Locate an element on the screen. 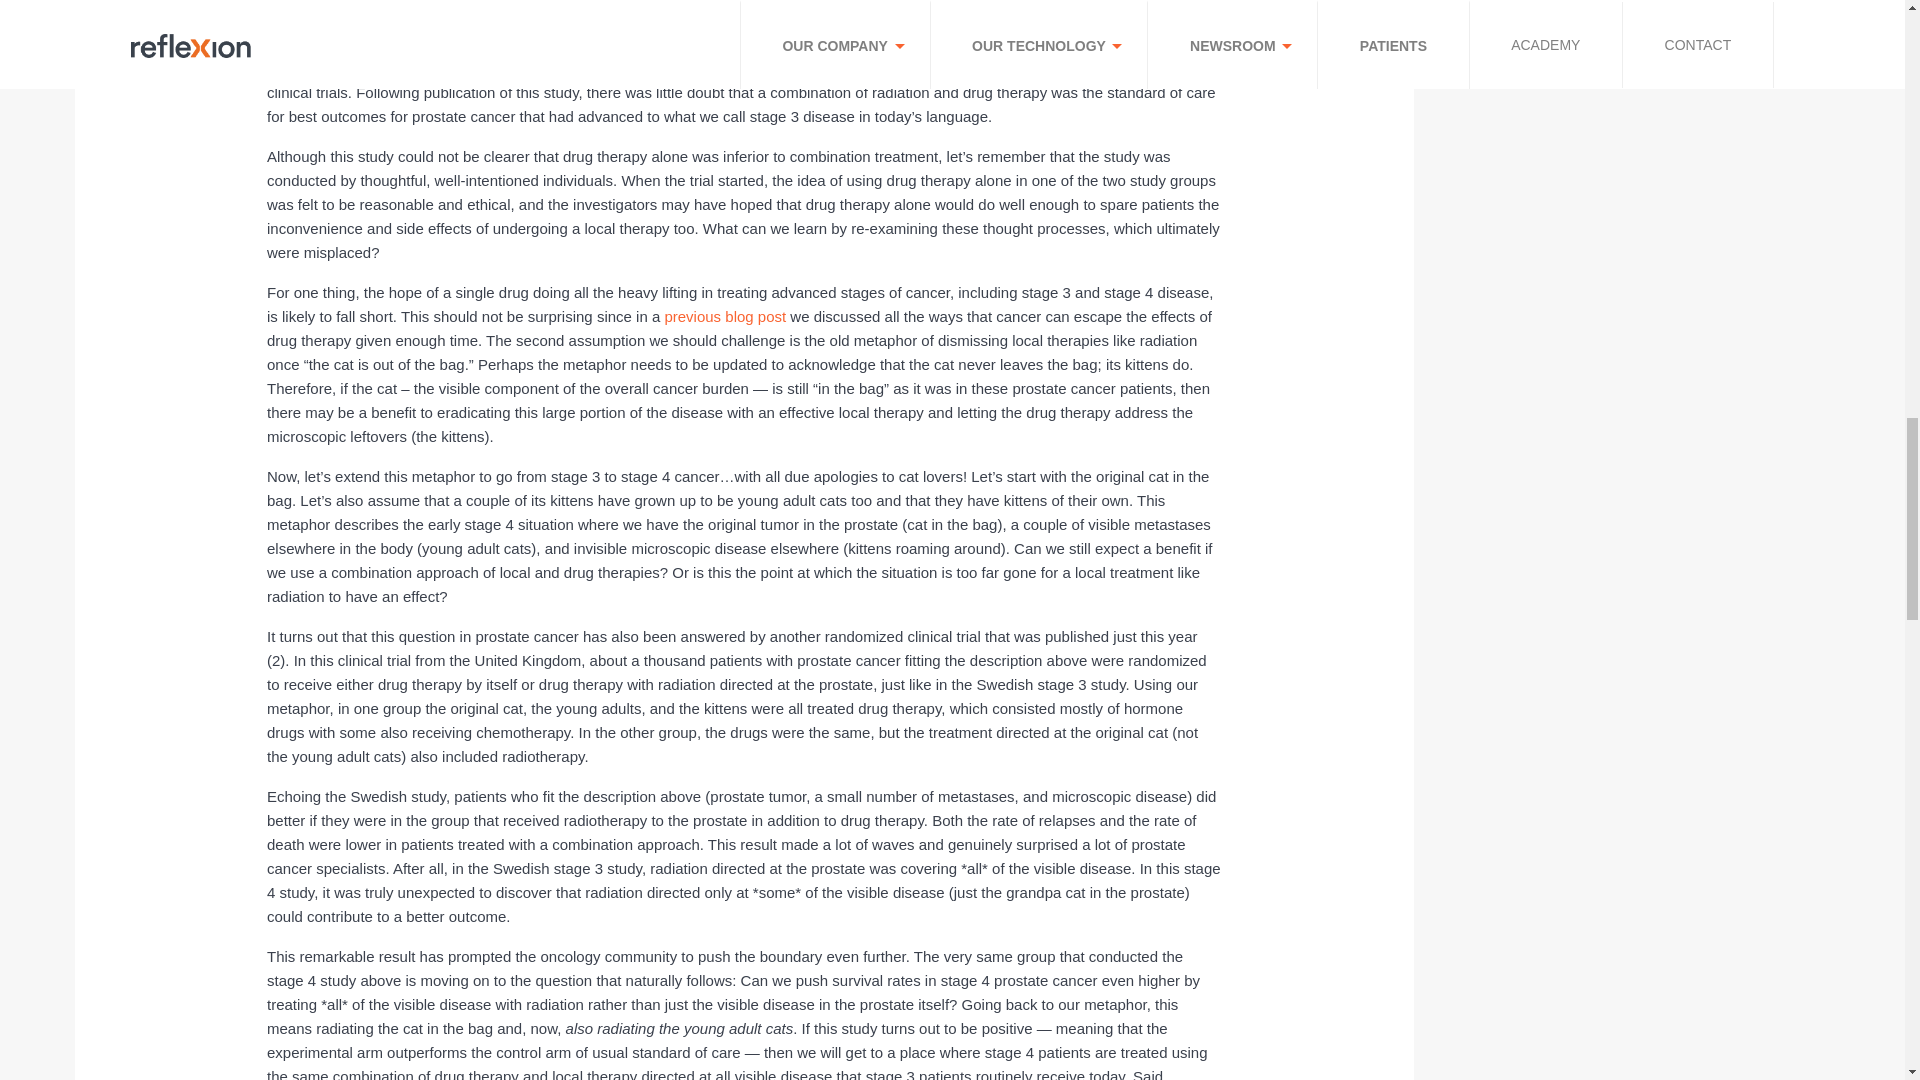 This screenshot has height=1080, width=1920. previous blog post is located at coordinates (724, 316).